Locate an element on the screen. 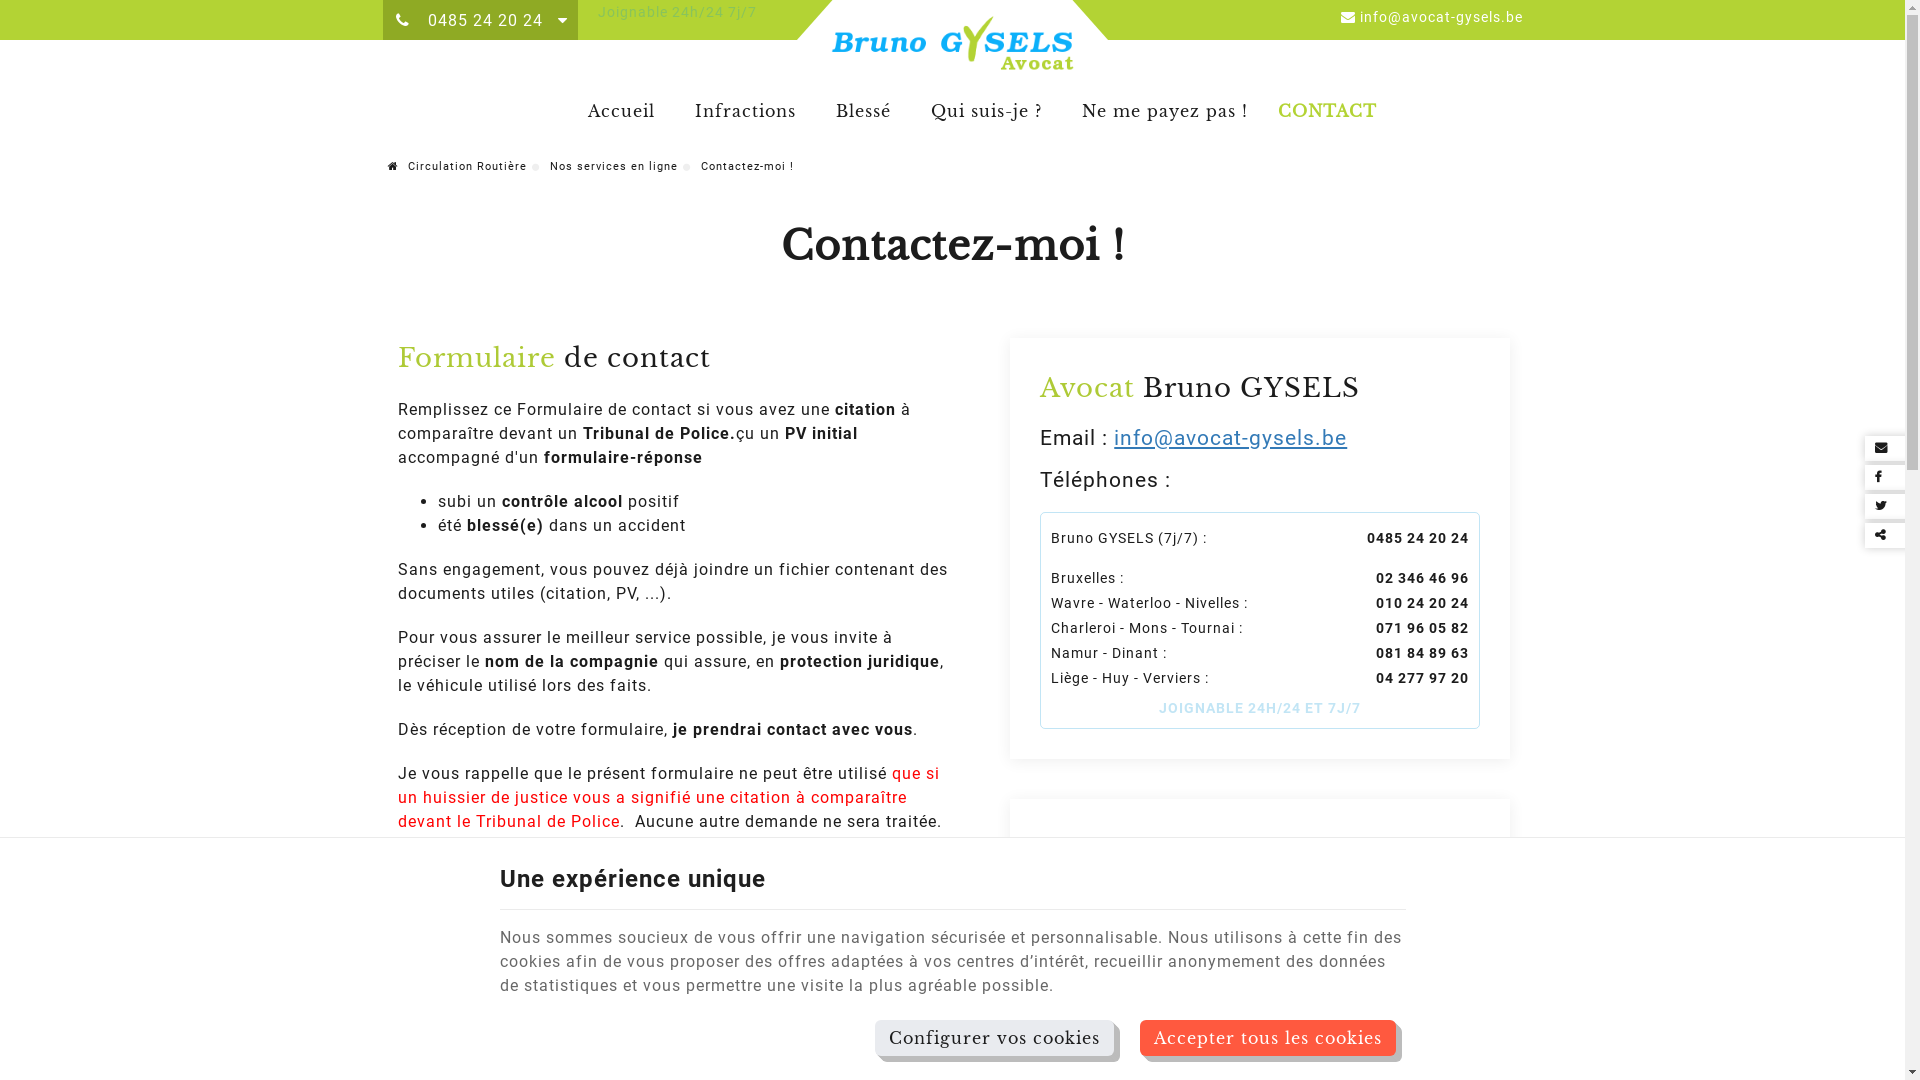  Infractions is located at coordinates (746, 111).